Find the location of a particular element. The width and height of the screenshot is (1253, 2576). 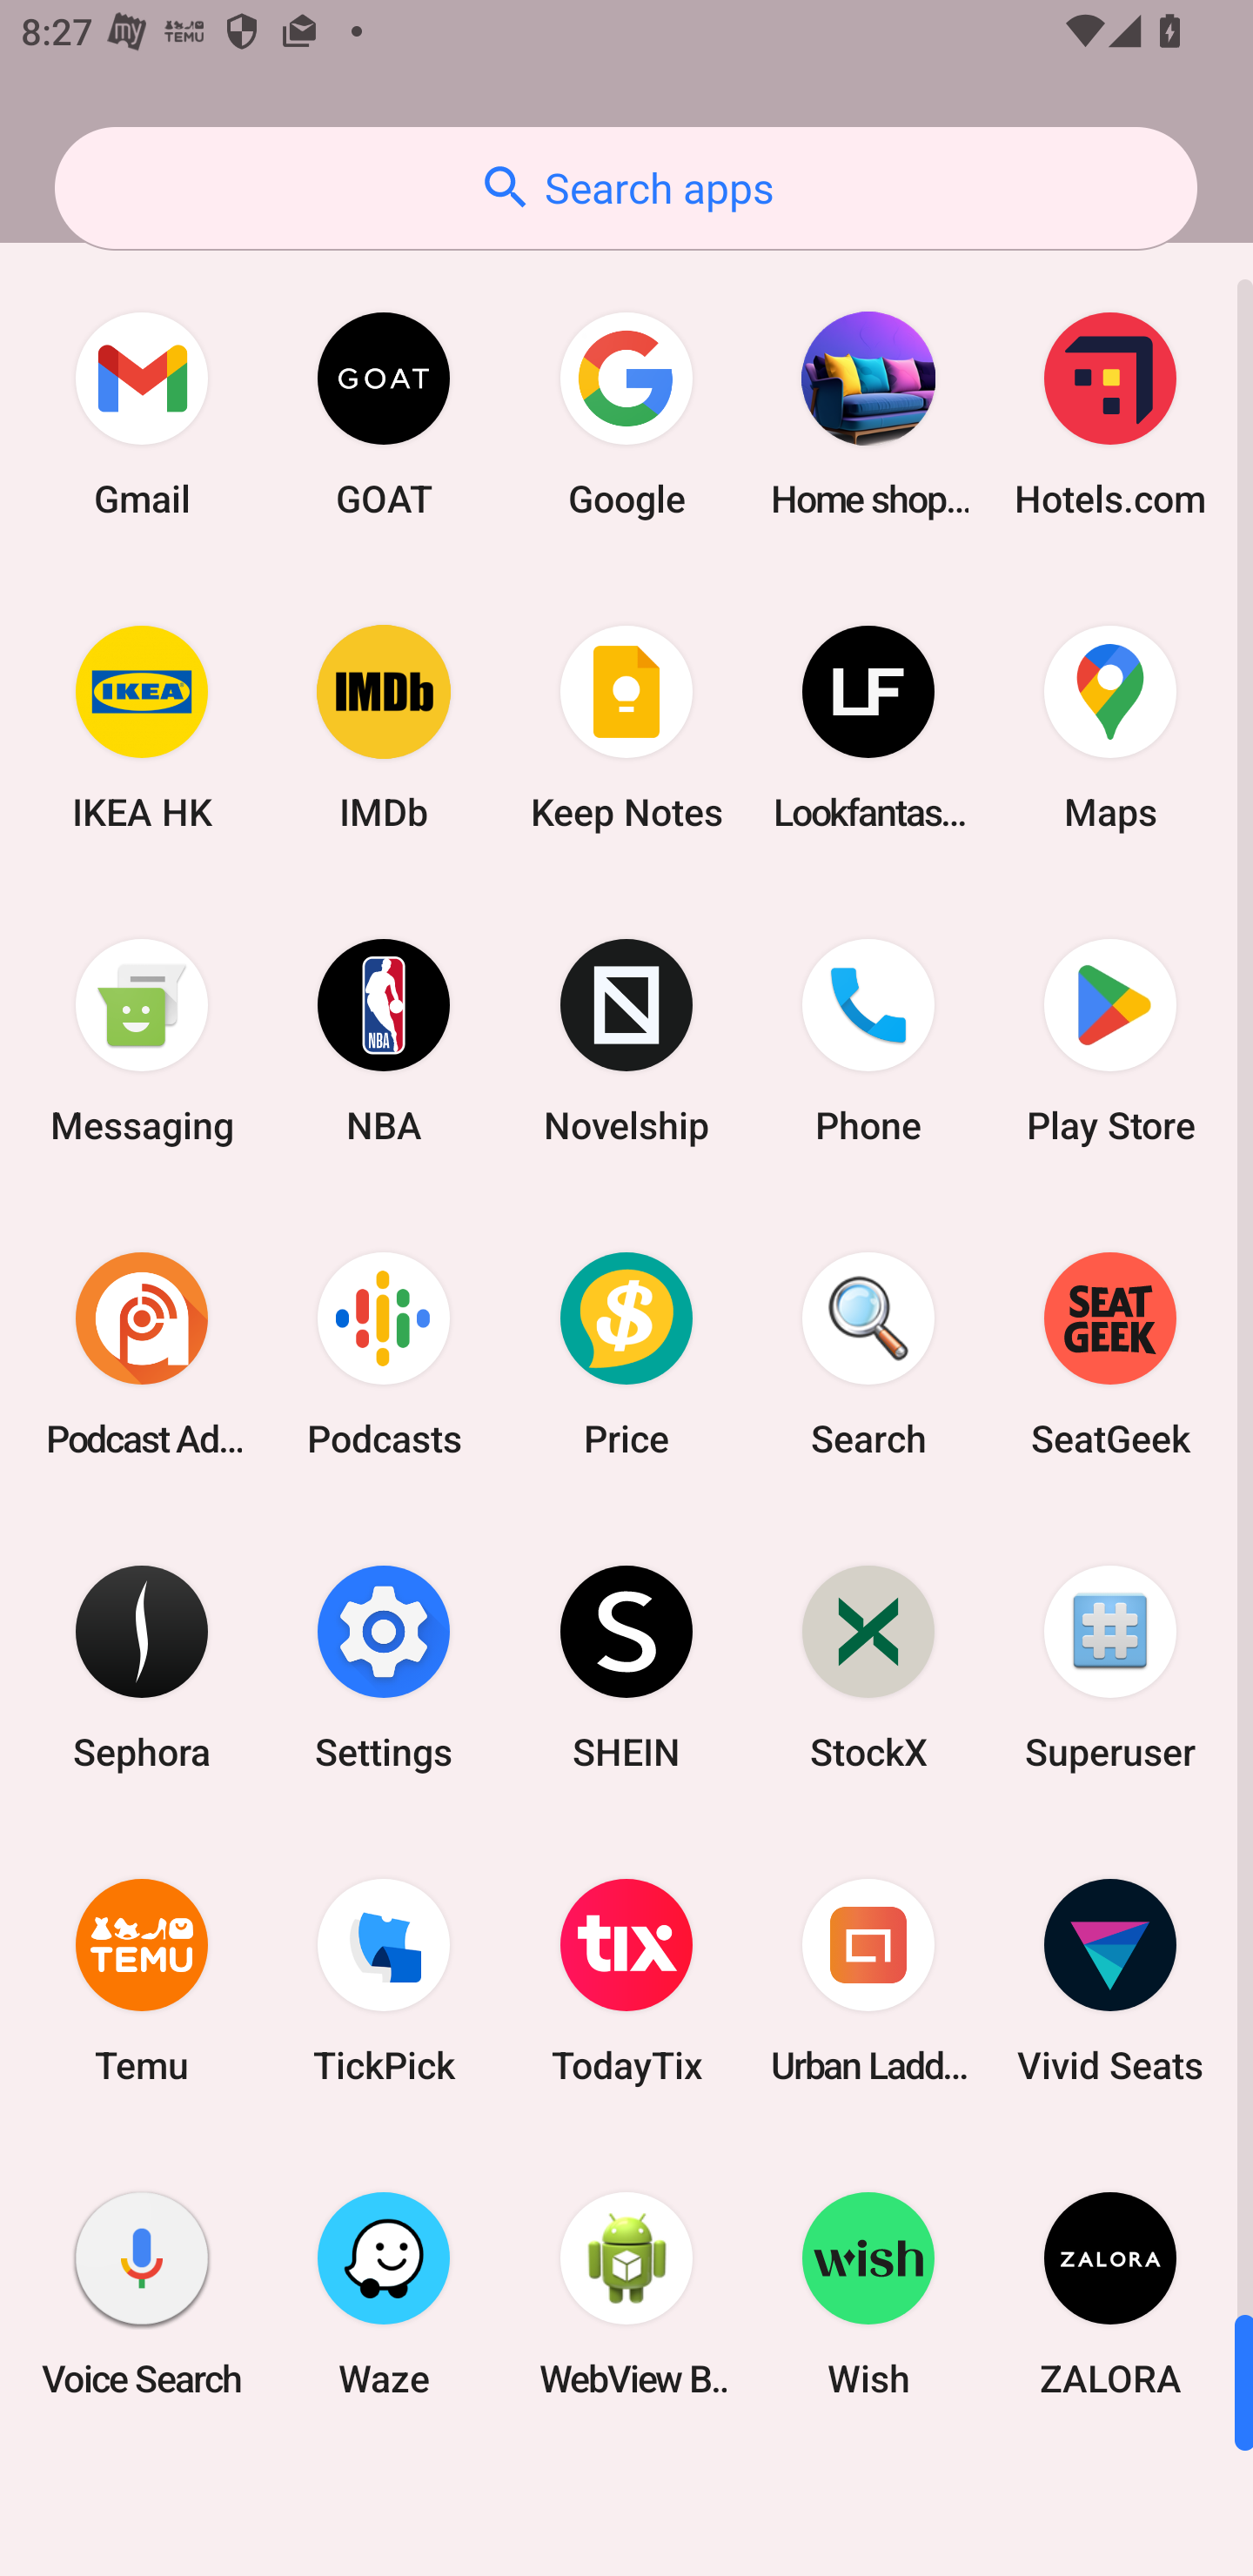

Urban Ladder is located at coordinates (868, 1981).